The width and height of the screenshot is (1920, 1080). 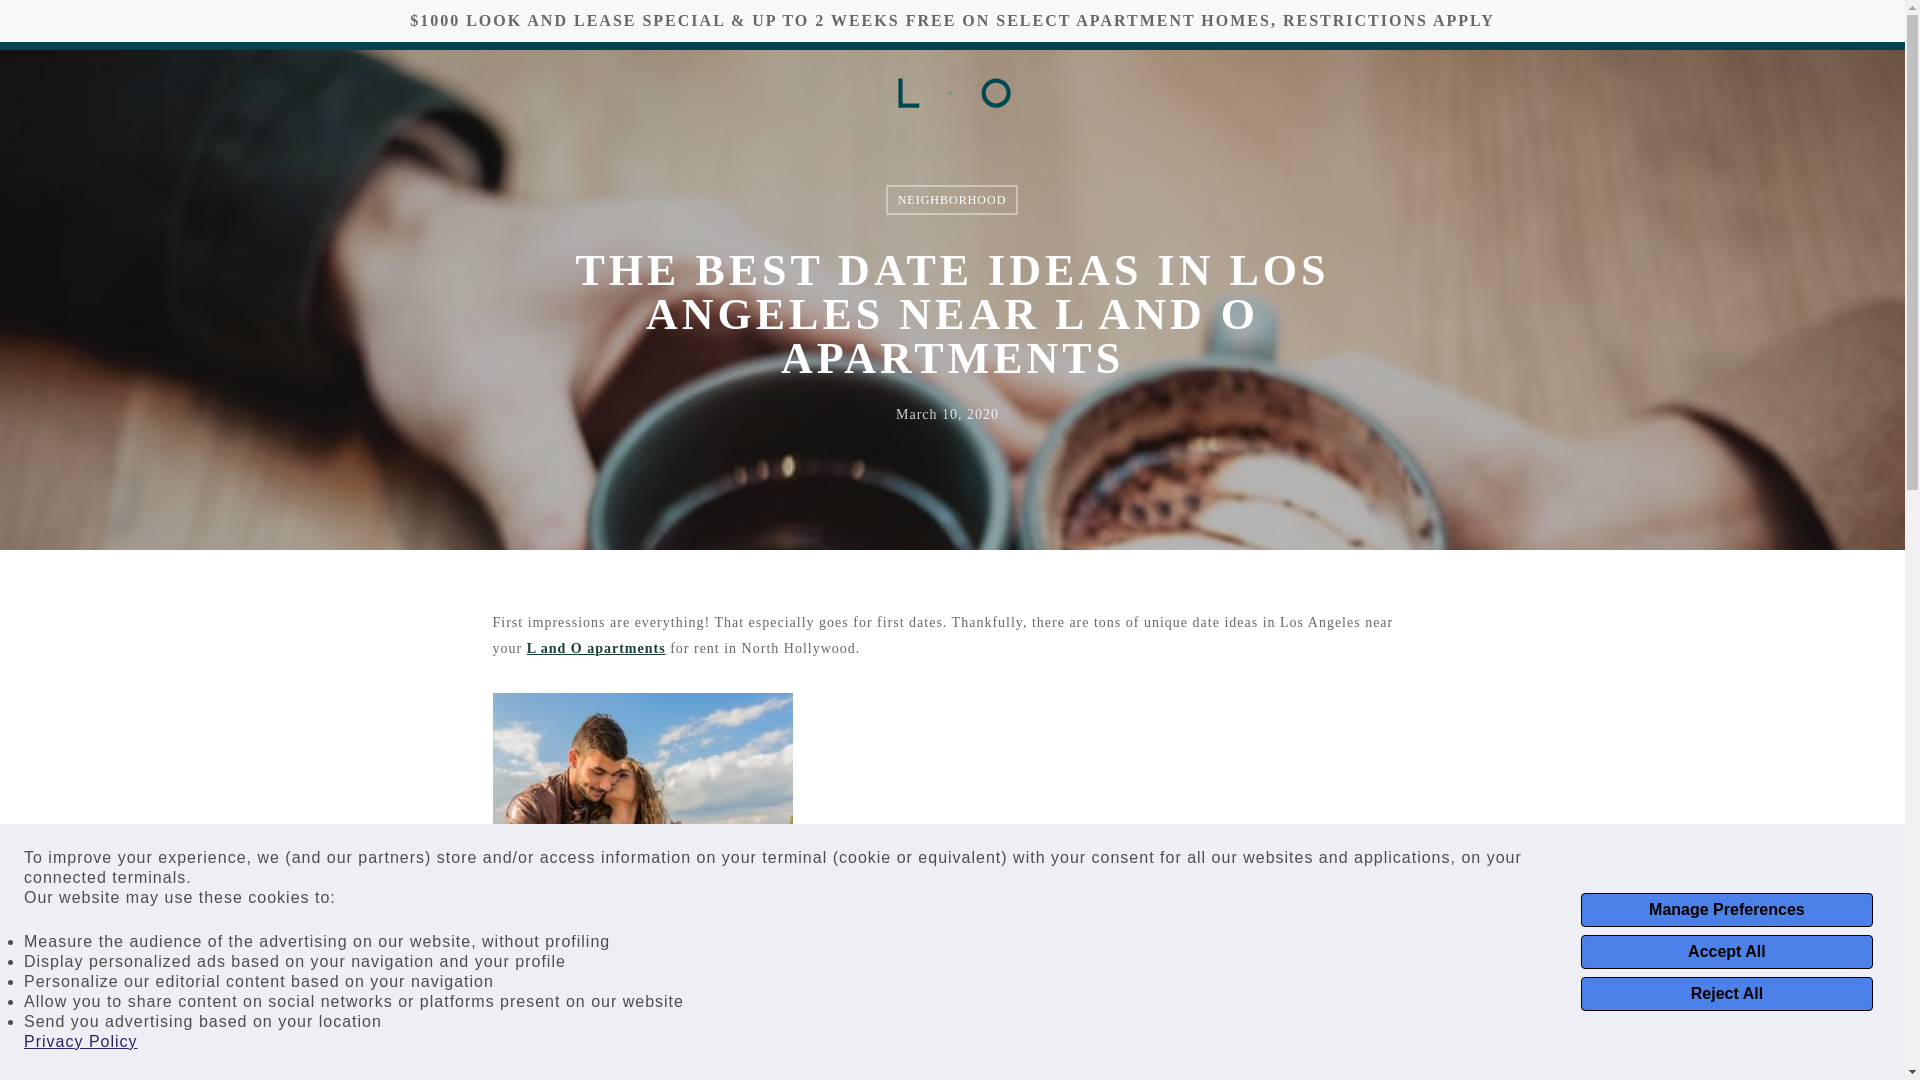 What do you see at coordinates (596, 648) in the screenshot?
I see `L and O apartments` at bounding box center [596, 648].